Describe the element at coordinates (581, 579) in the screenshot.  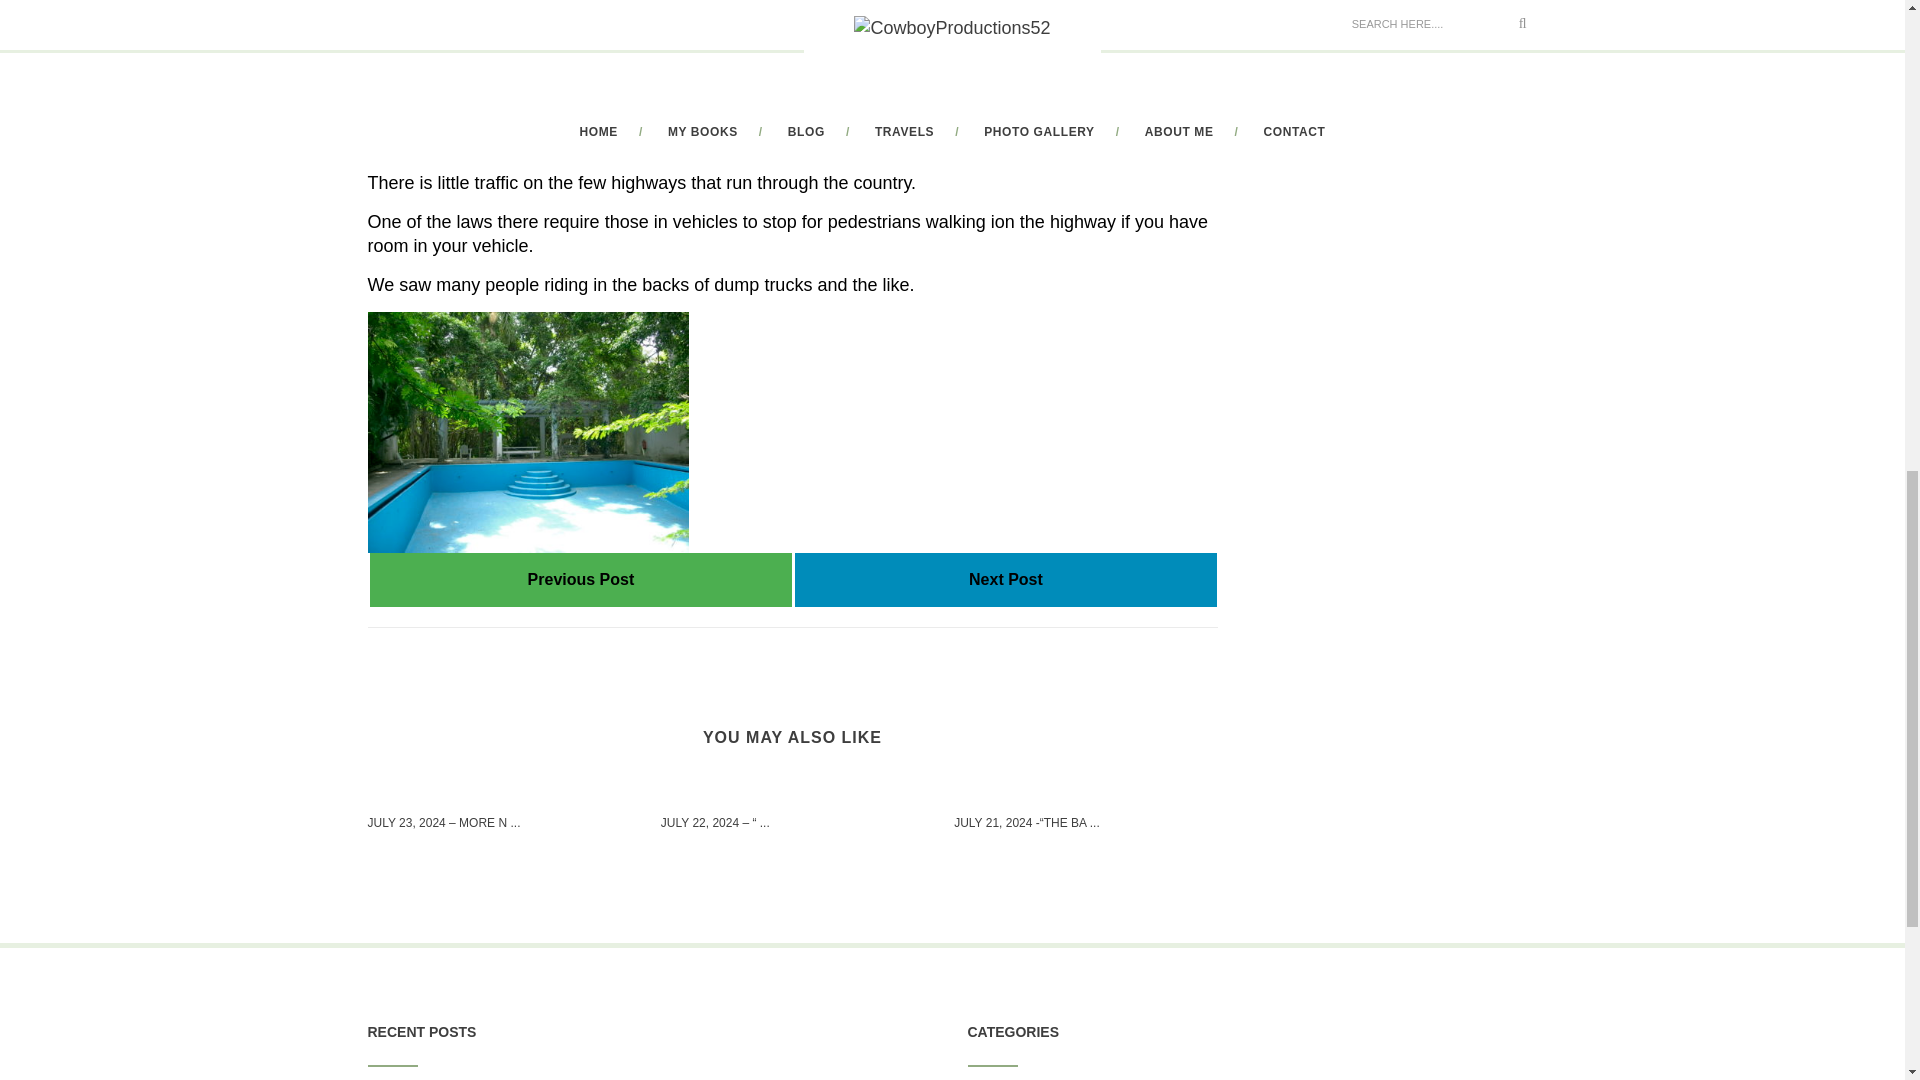
I see `Cuba - 2003 - The library` at that location.